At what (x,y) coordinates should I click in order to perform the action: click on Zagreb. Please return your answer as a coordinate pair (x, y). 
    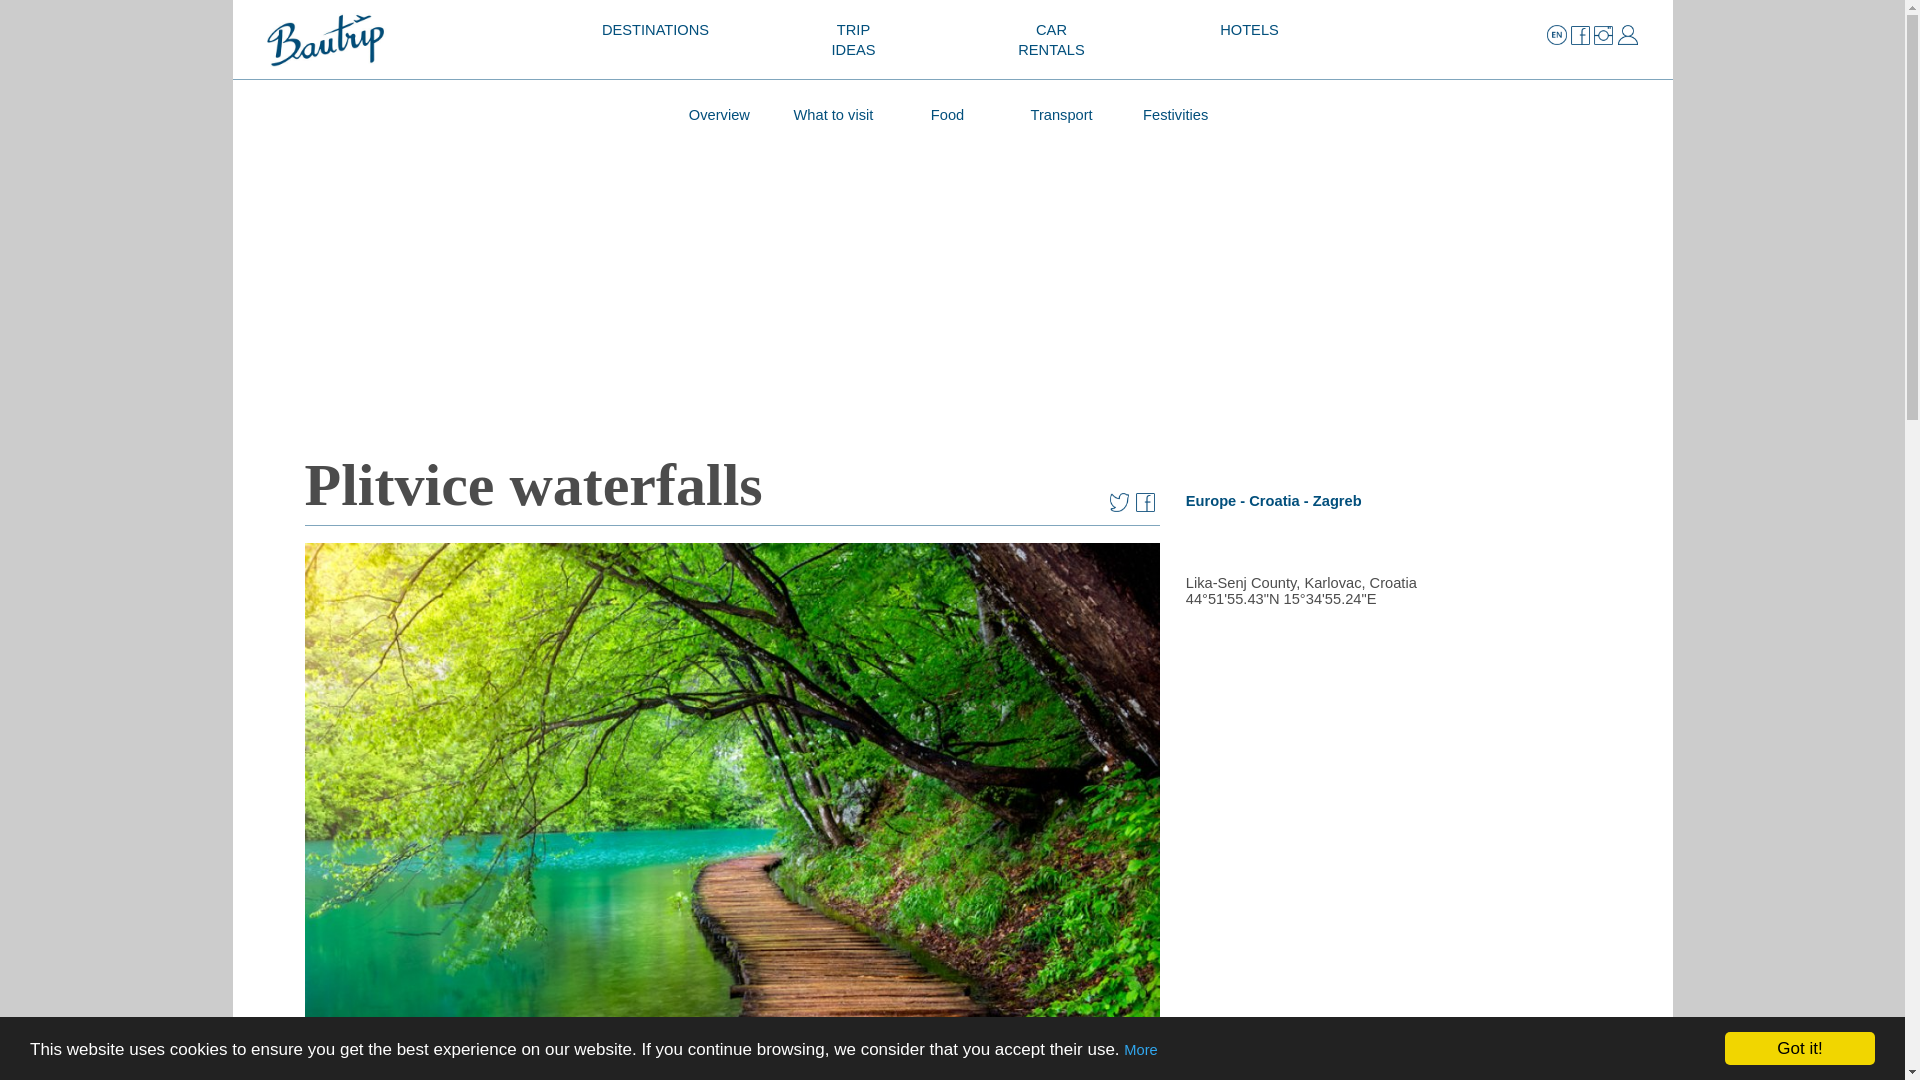
    Looking at the image, I should click on (1248, 30).